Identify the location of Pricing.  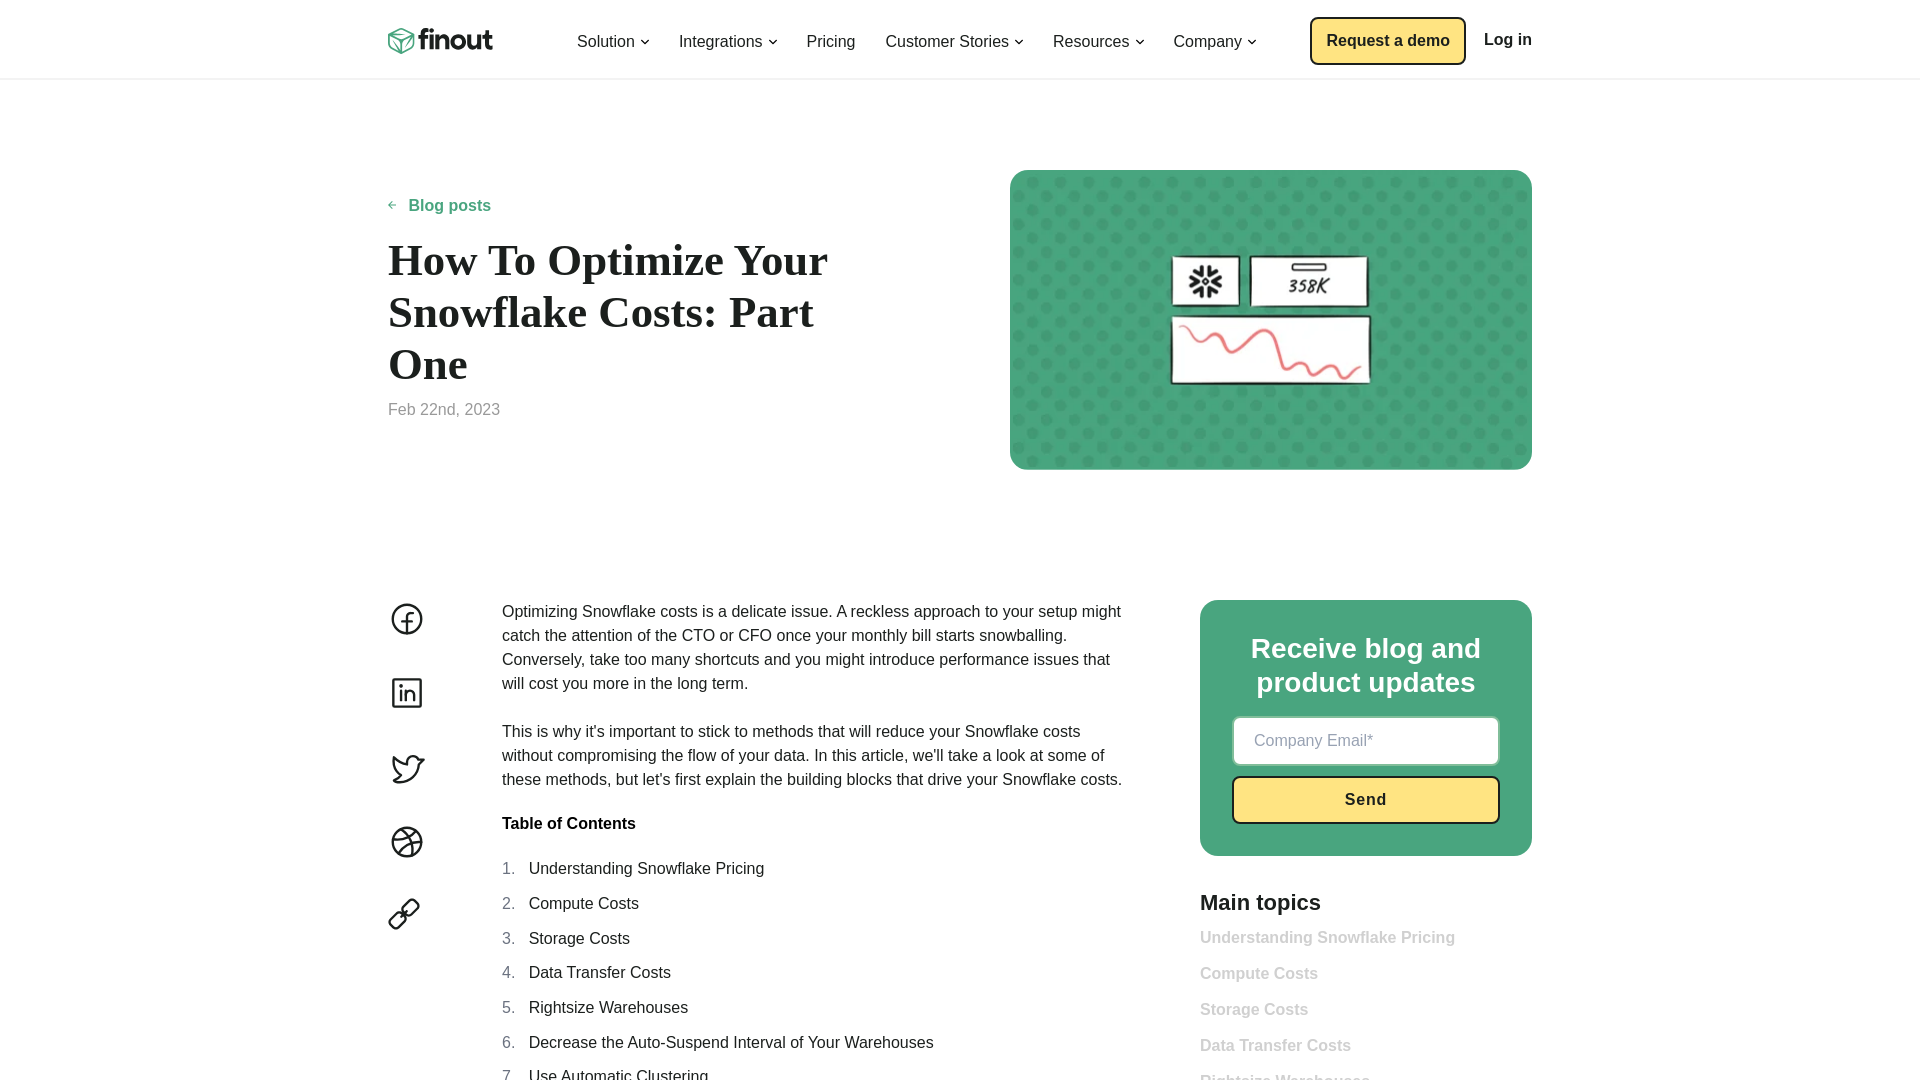
(831, 38).